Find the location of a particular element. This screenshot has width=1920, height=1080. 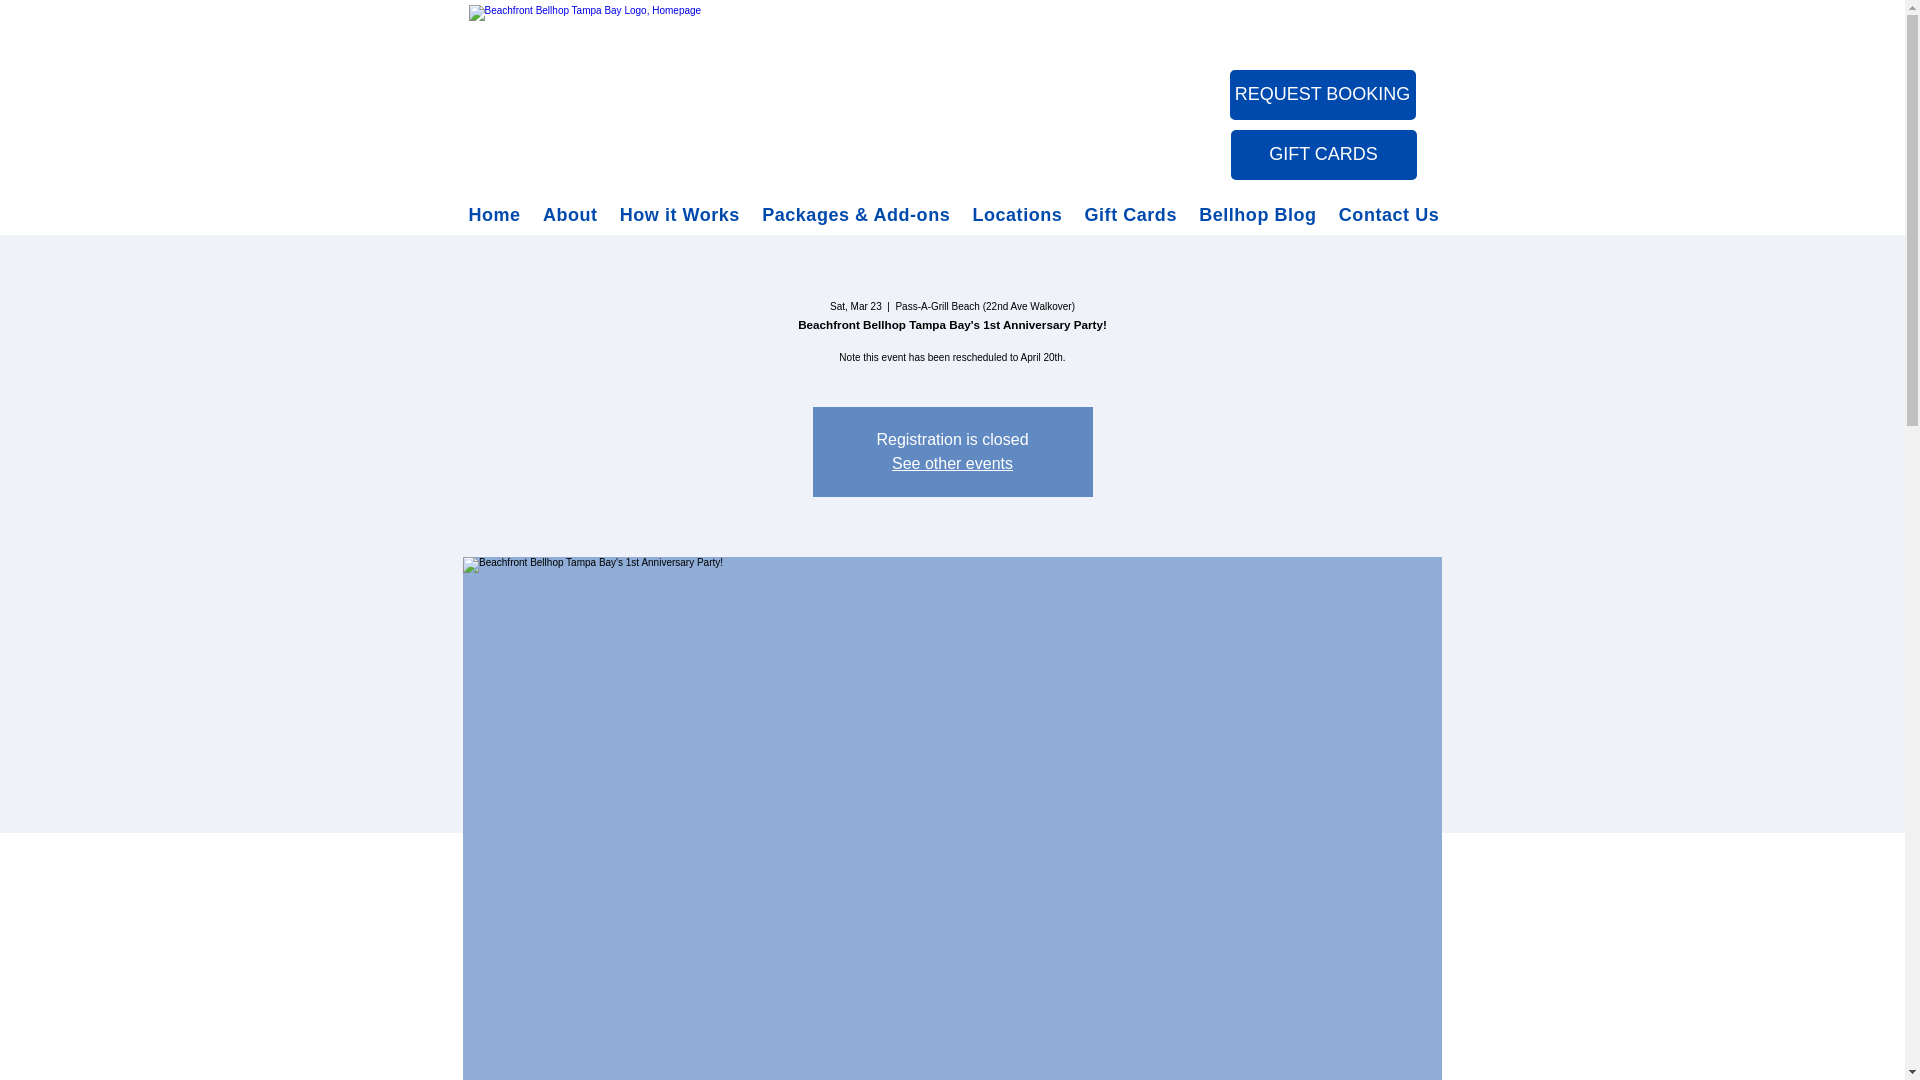

GIFT CARDS is located at coordinates (1323, 154).